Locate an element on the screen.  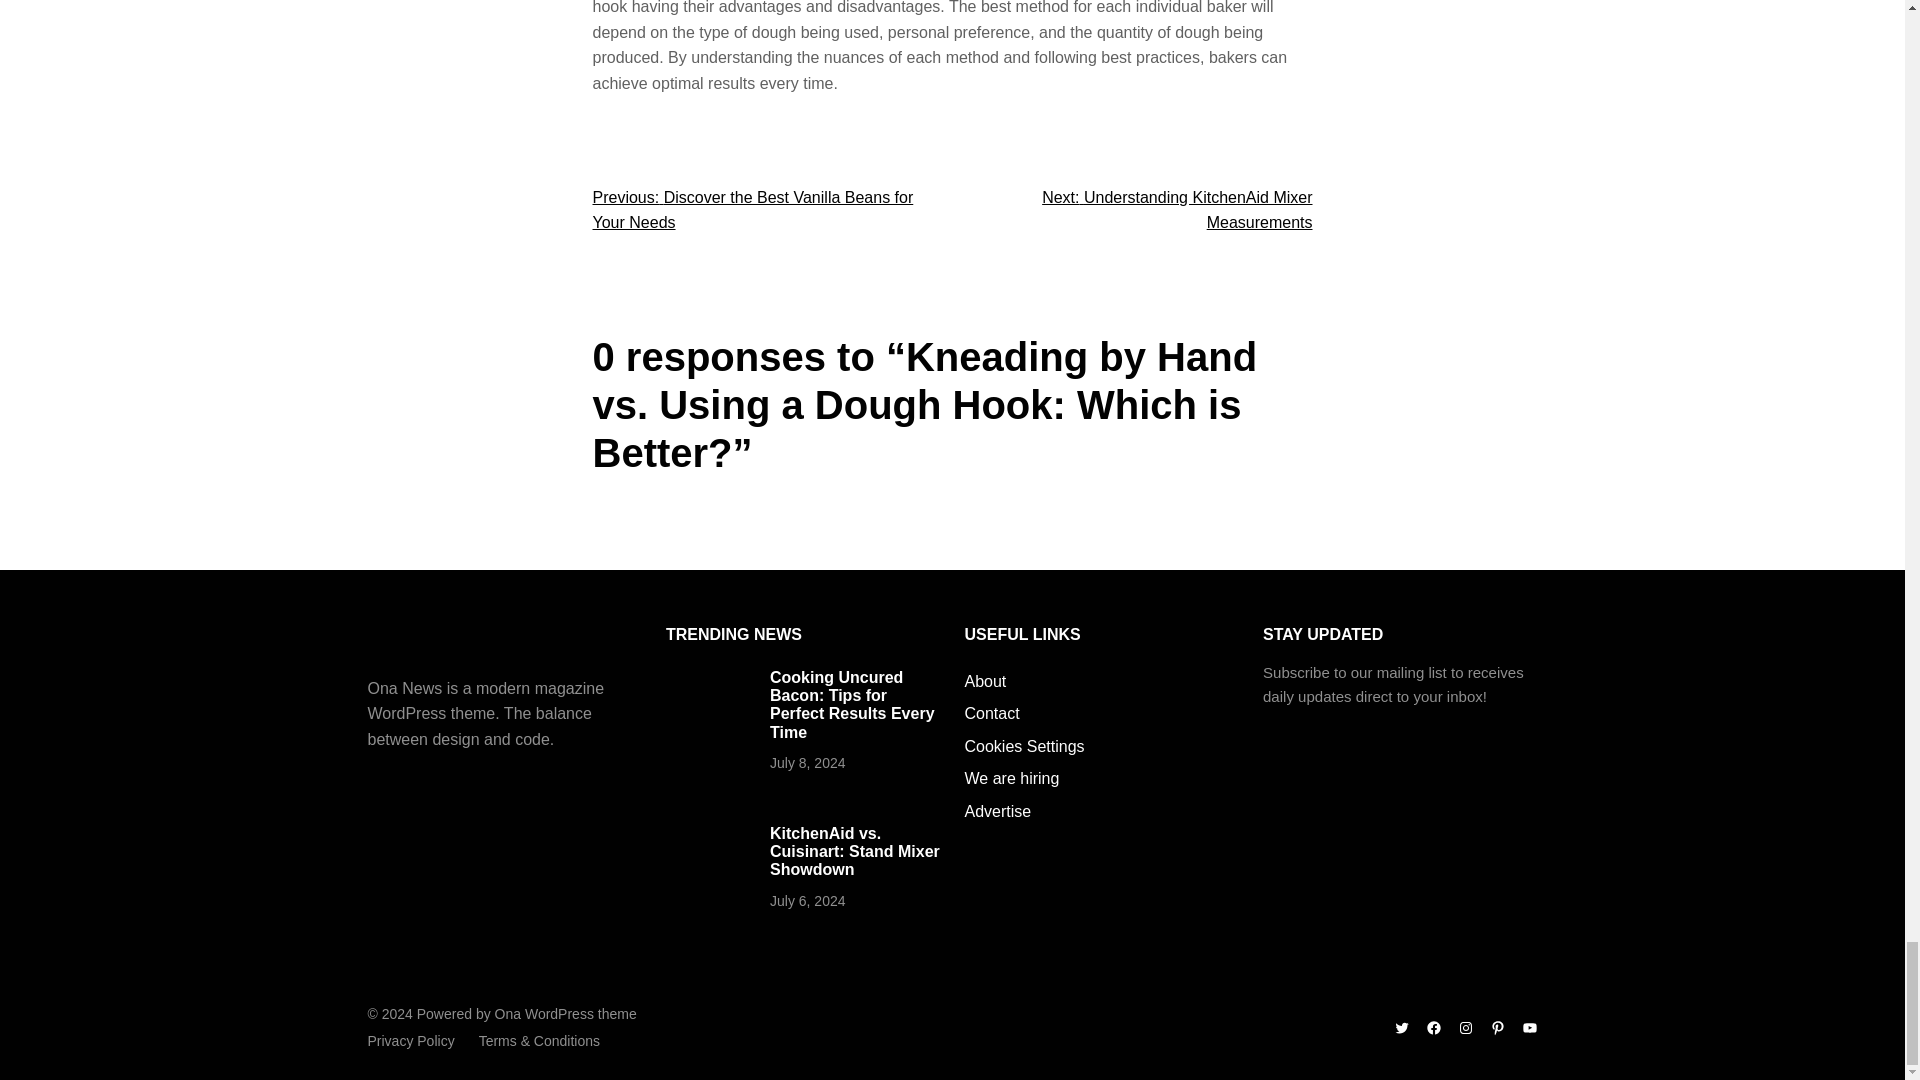
We are hiring is located at coordinates (1011, 778).